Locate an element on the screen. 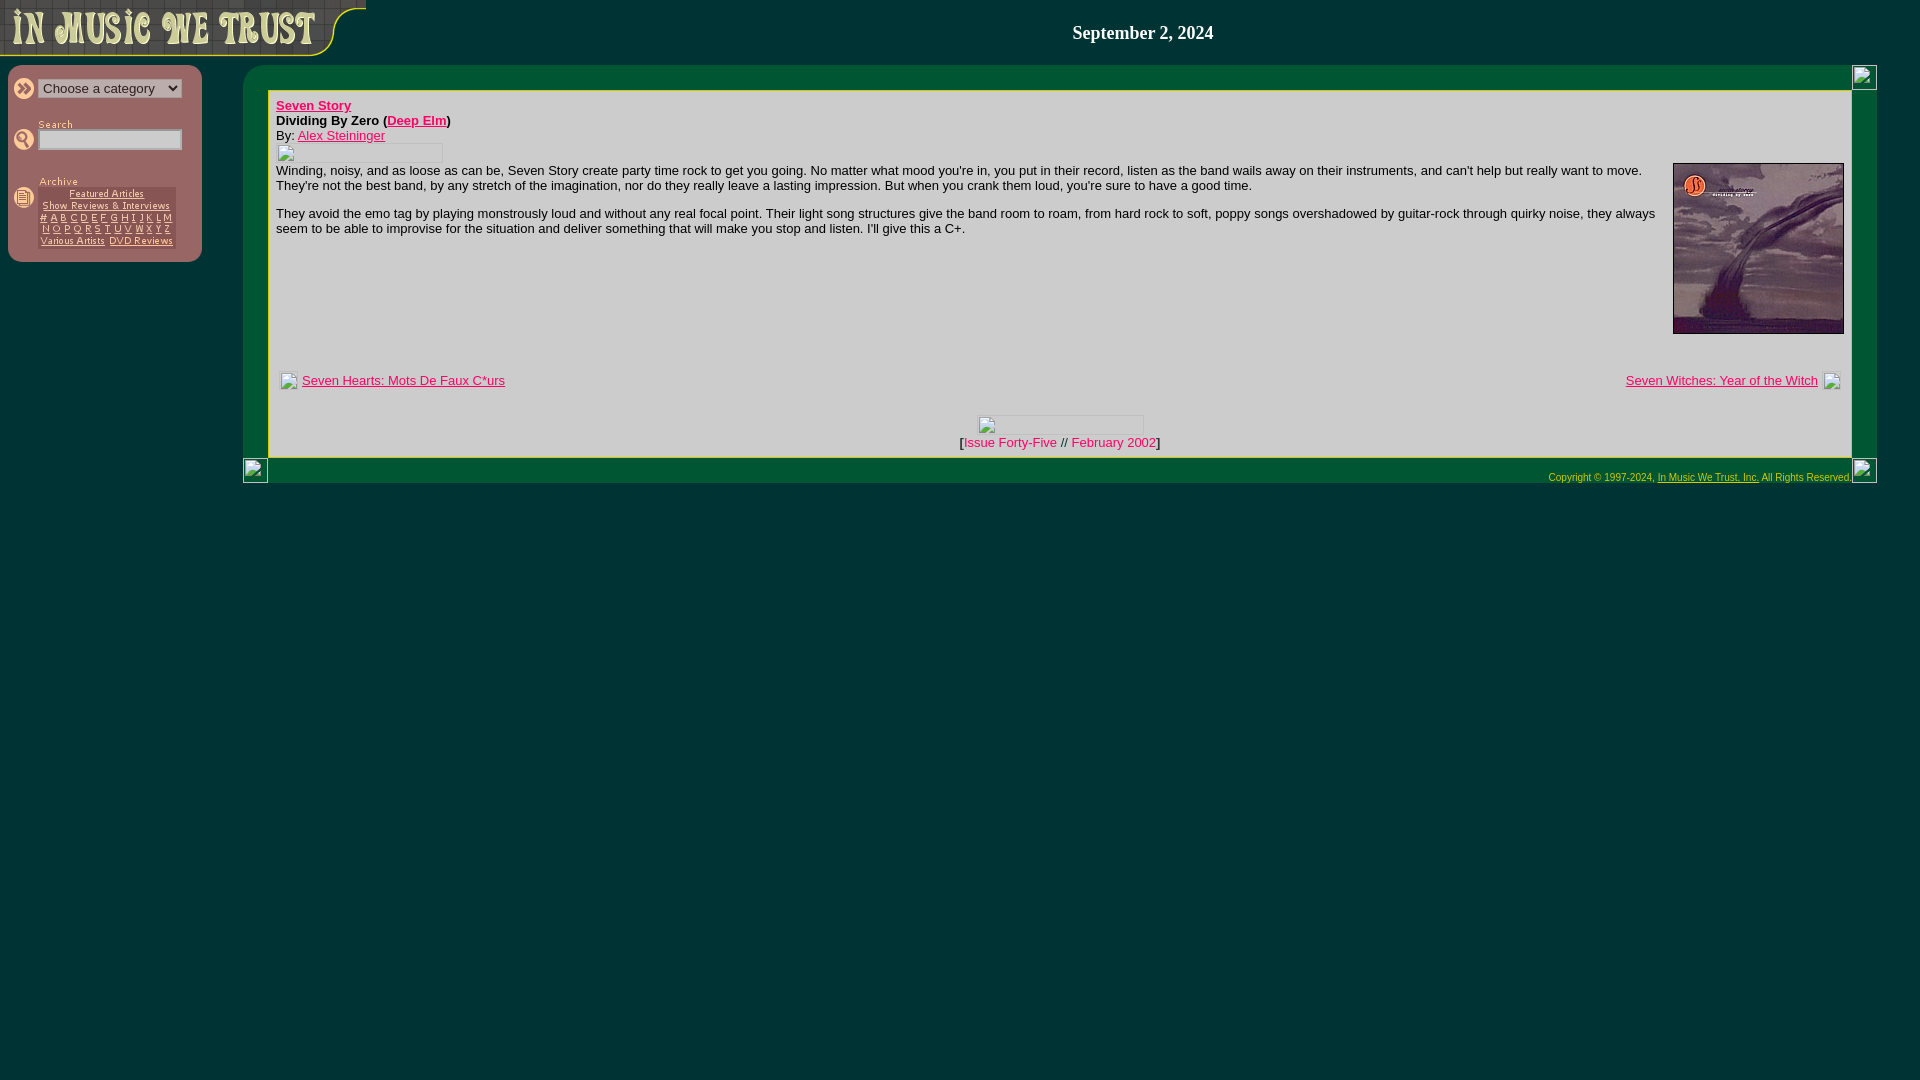  In Music We Trust, Inc. is located at coordinates (1709, 476).